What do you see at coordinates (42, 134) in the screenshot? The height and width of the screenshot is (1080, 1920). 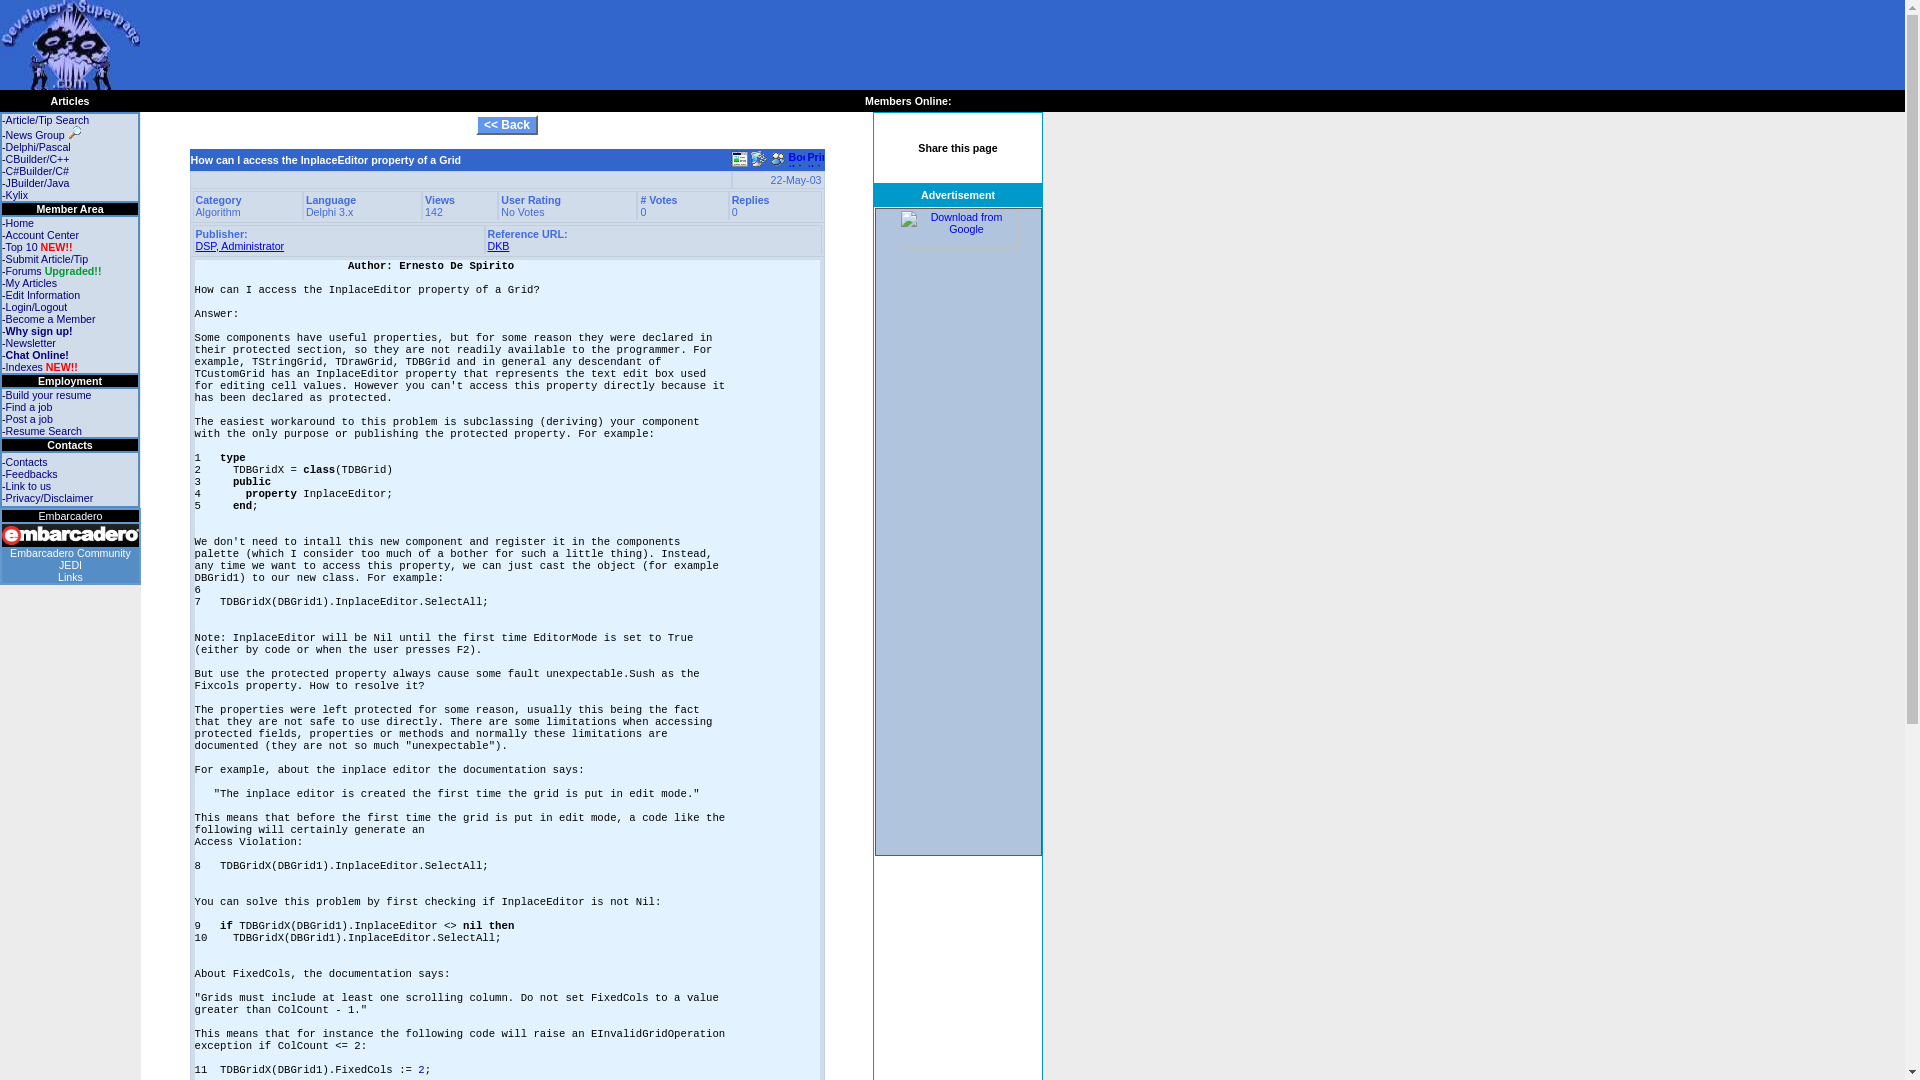 I see `Search over 21 Million news group articles.` at bounding box center [42, 134].